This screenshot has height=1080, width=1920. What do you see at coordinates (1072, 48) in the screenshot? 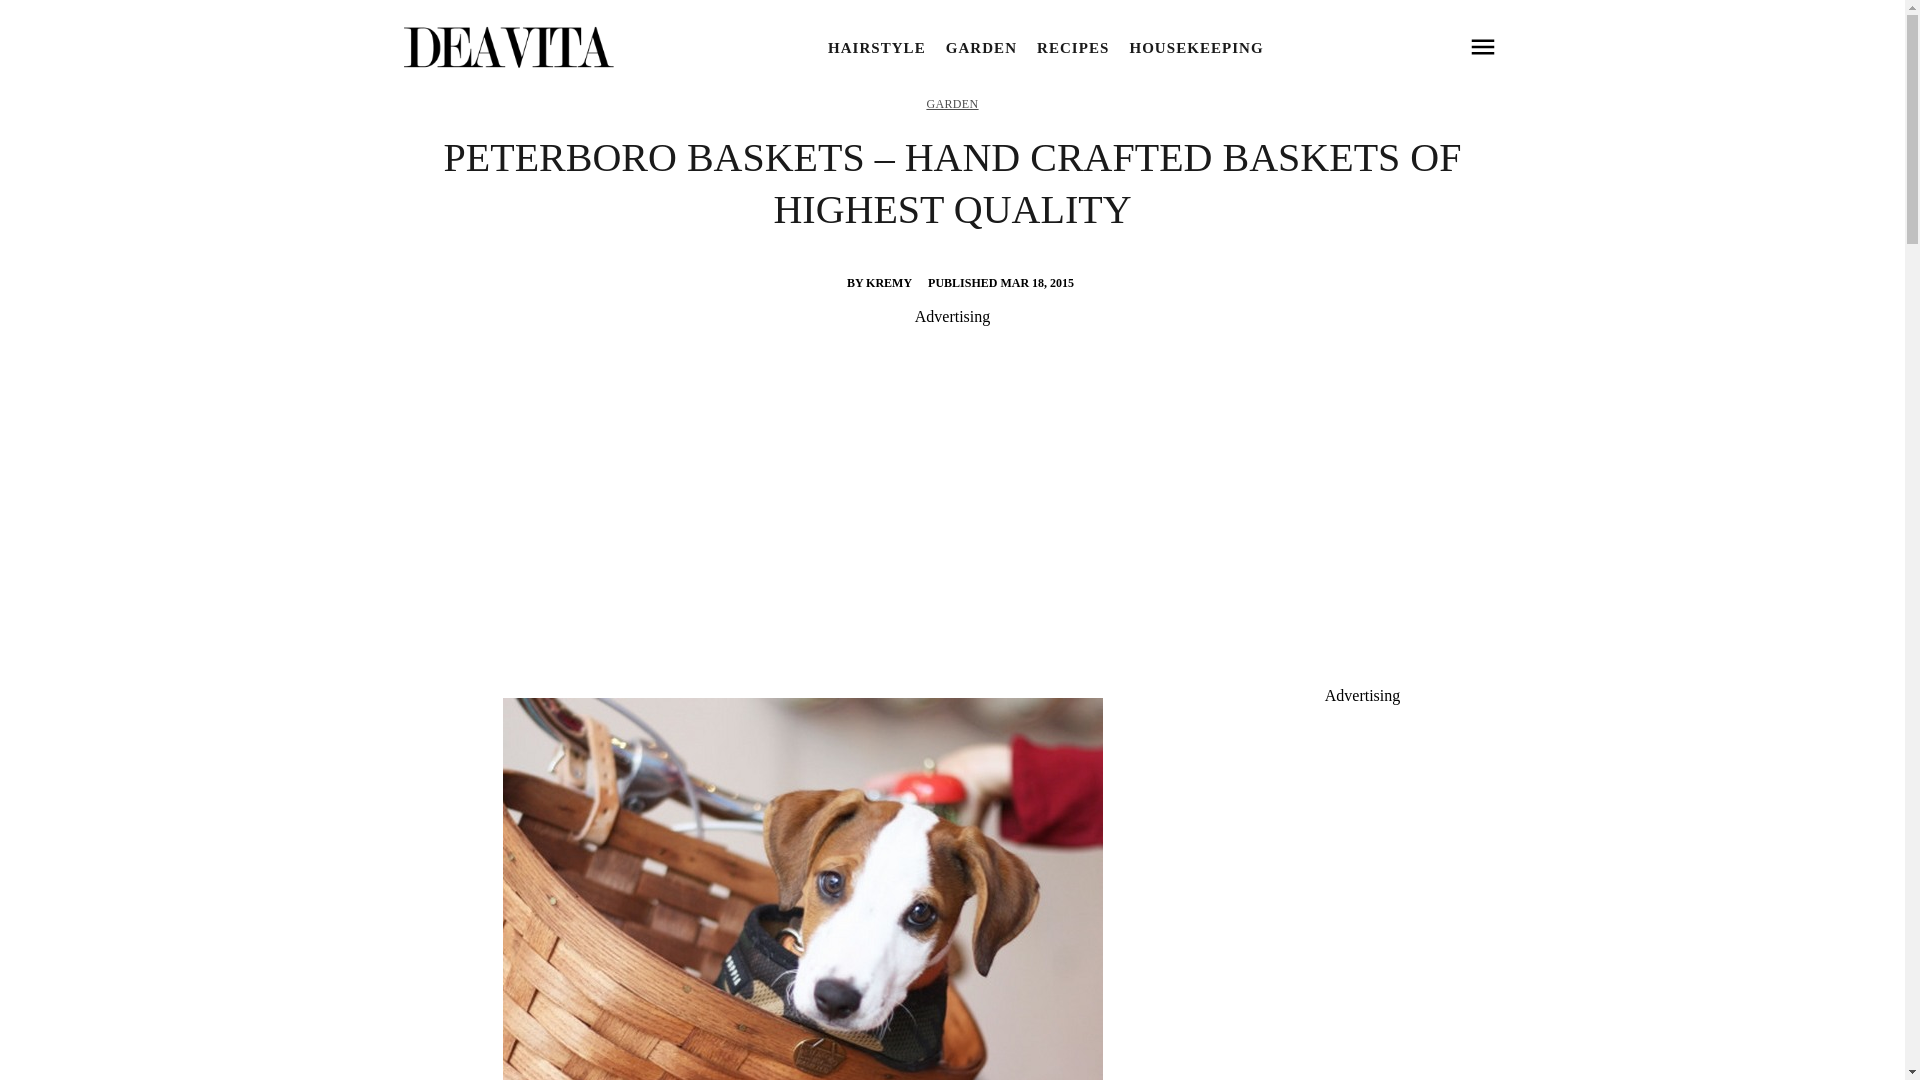
I see `RECIPES` at bounding box center [1072, 48].